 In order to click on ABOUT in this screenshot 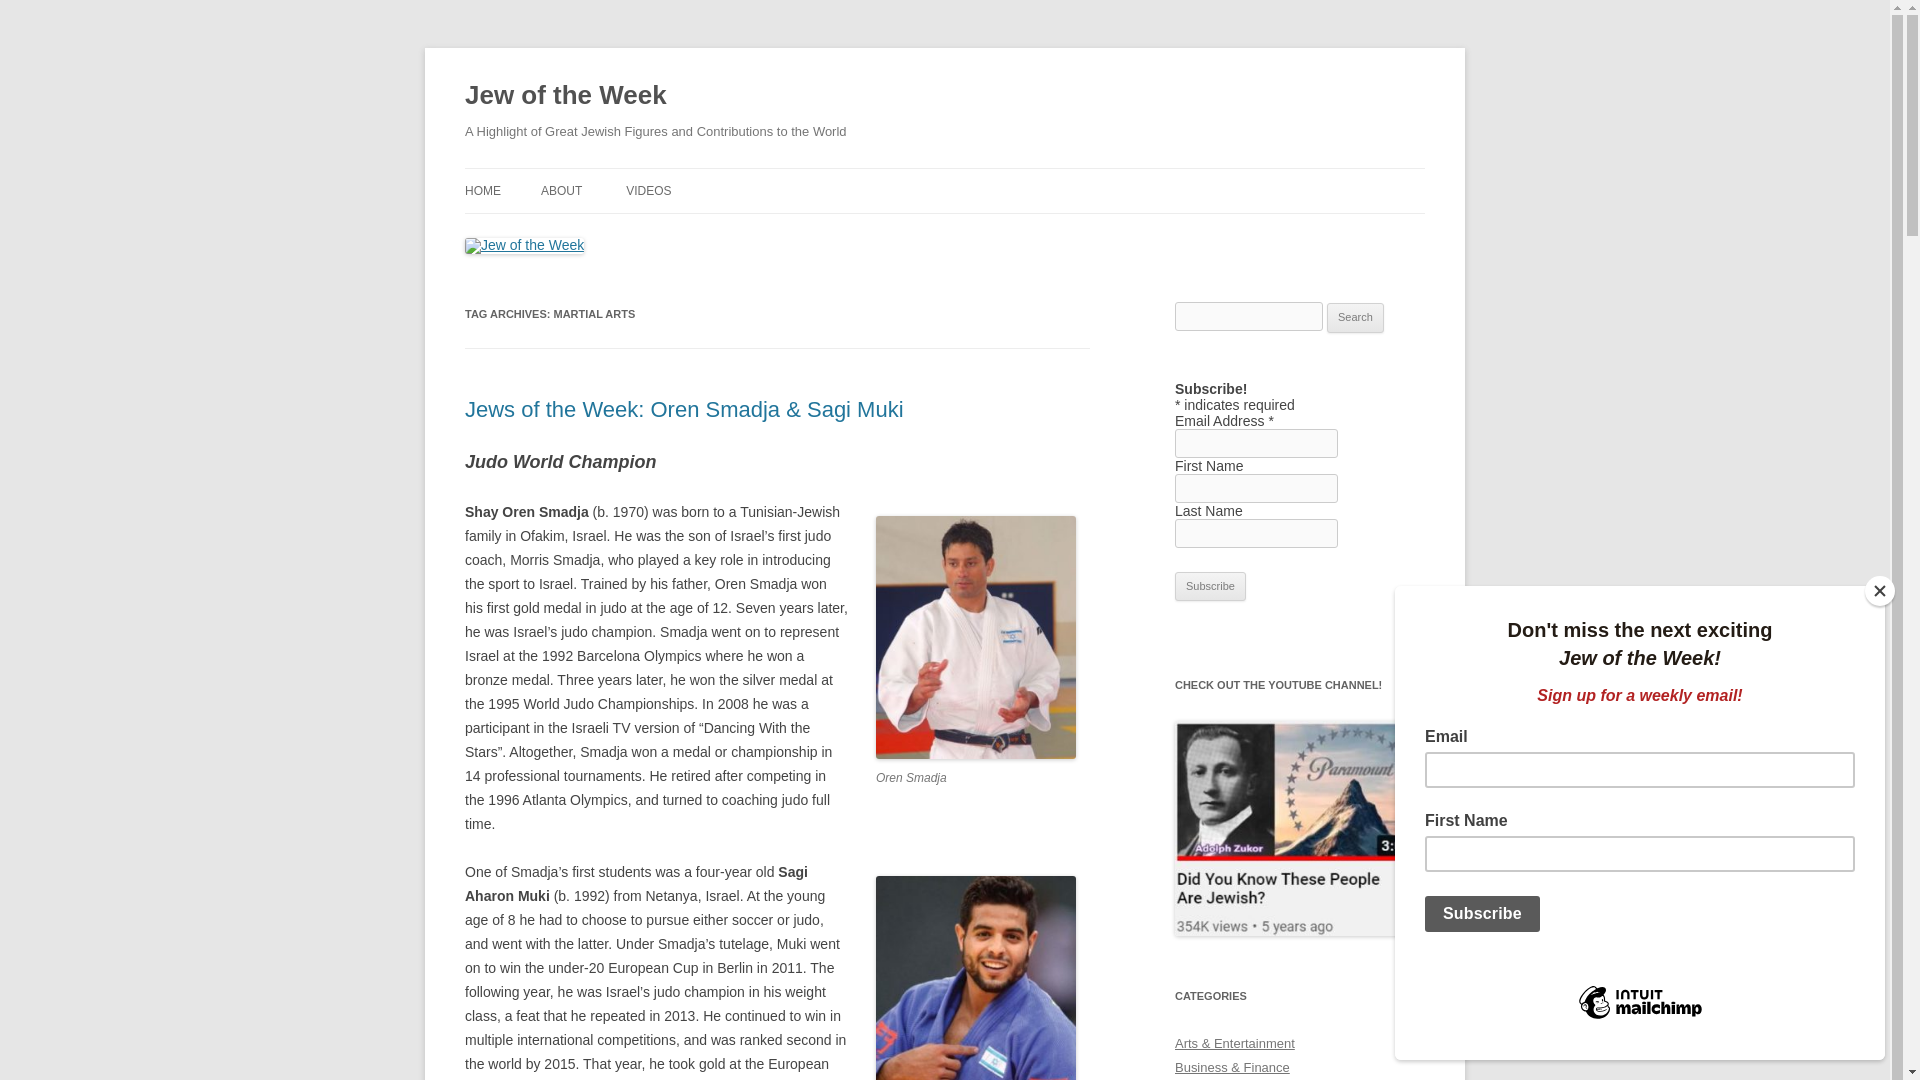, I will do `click(561, 190)`.